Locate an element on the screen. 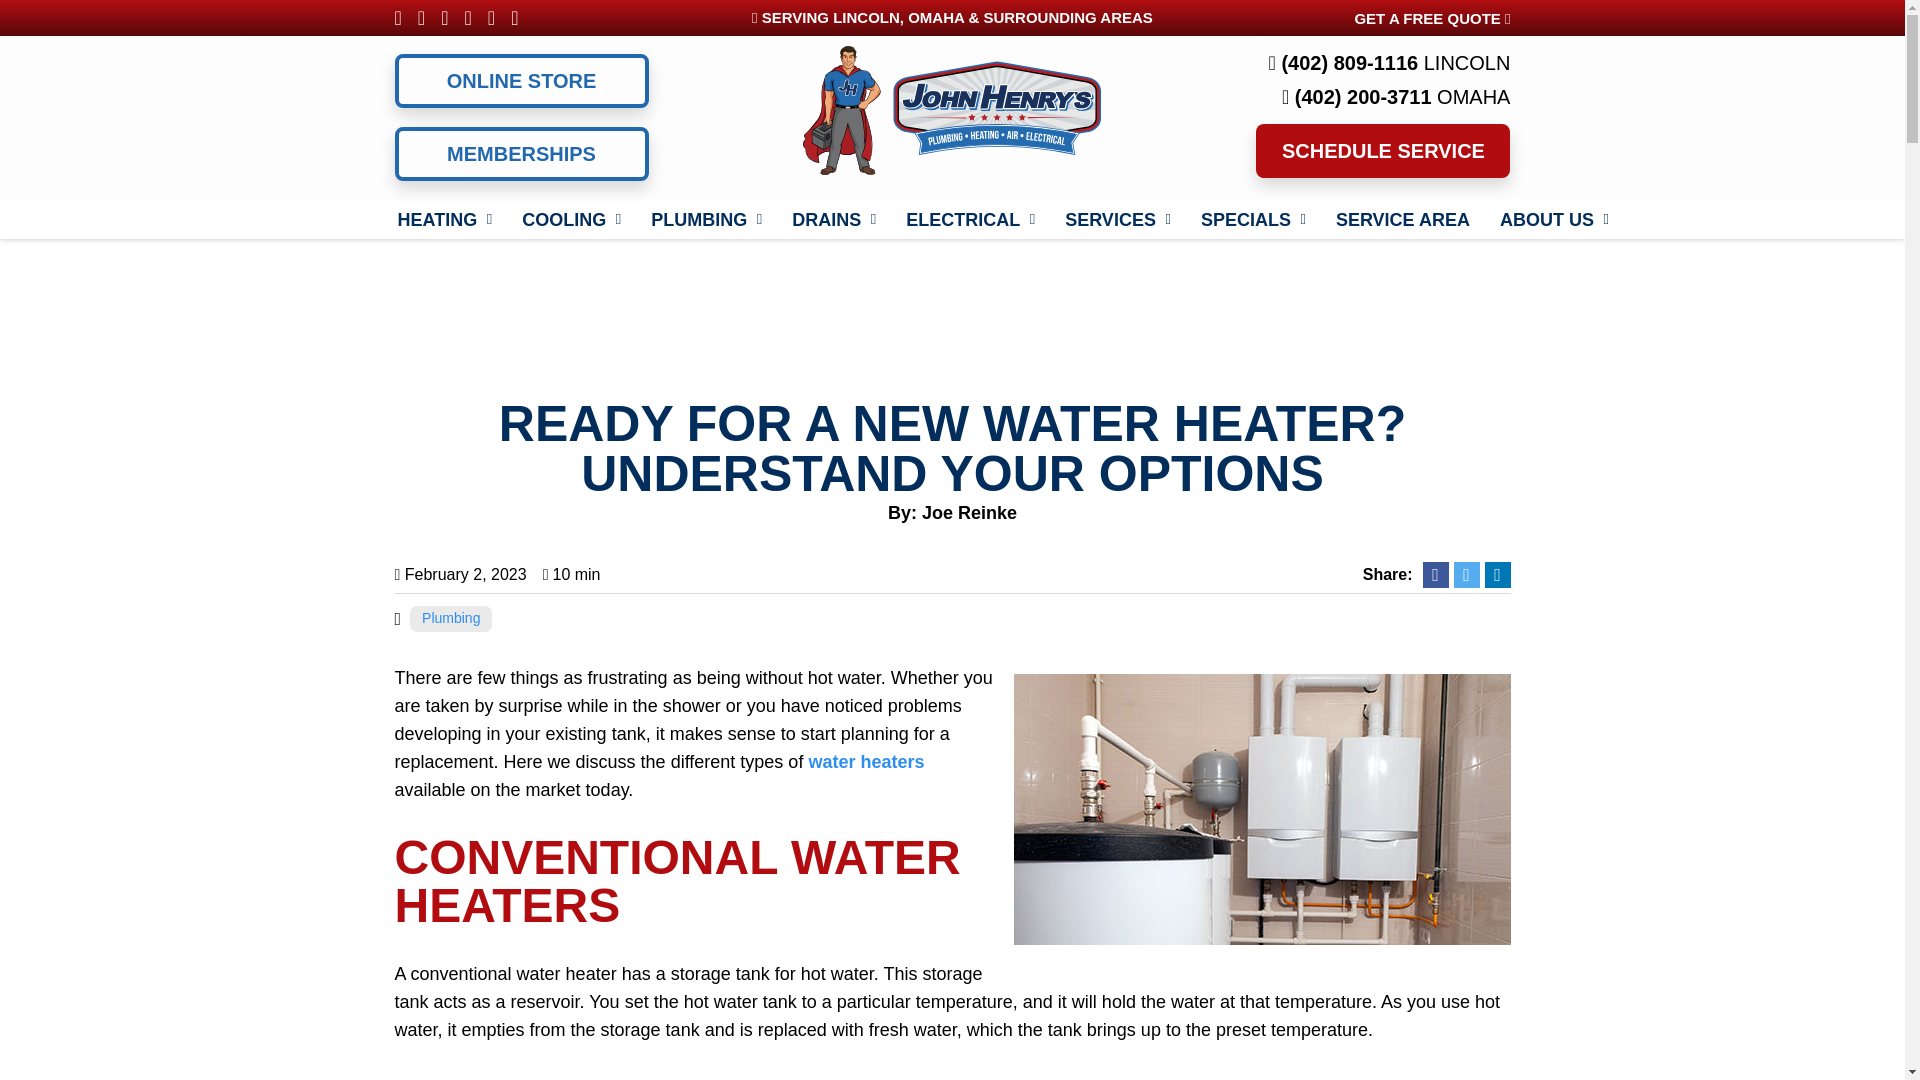 The image size is (1920, 1080). Ready for a New Water Heater? Understand Your Options is located at coordinates (1262, 808).